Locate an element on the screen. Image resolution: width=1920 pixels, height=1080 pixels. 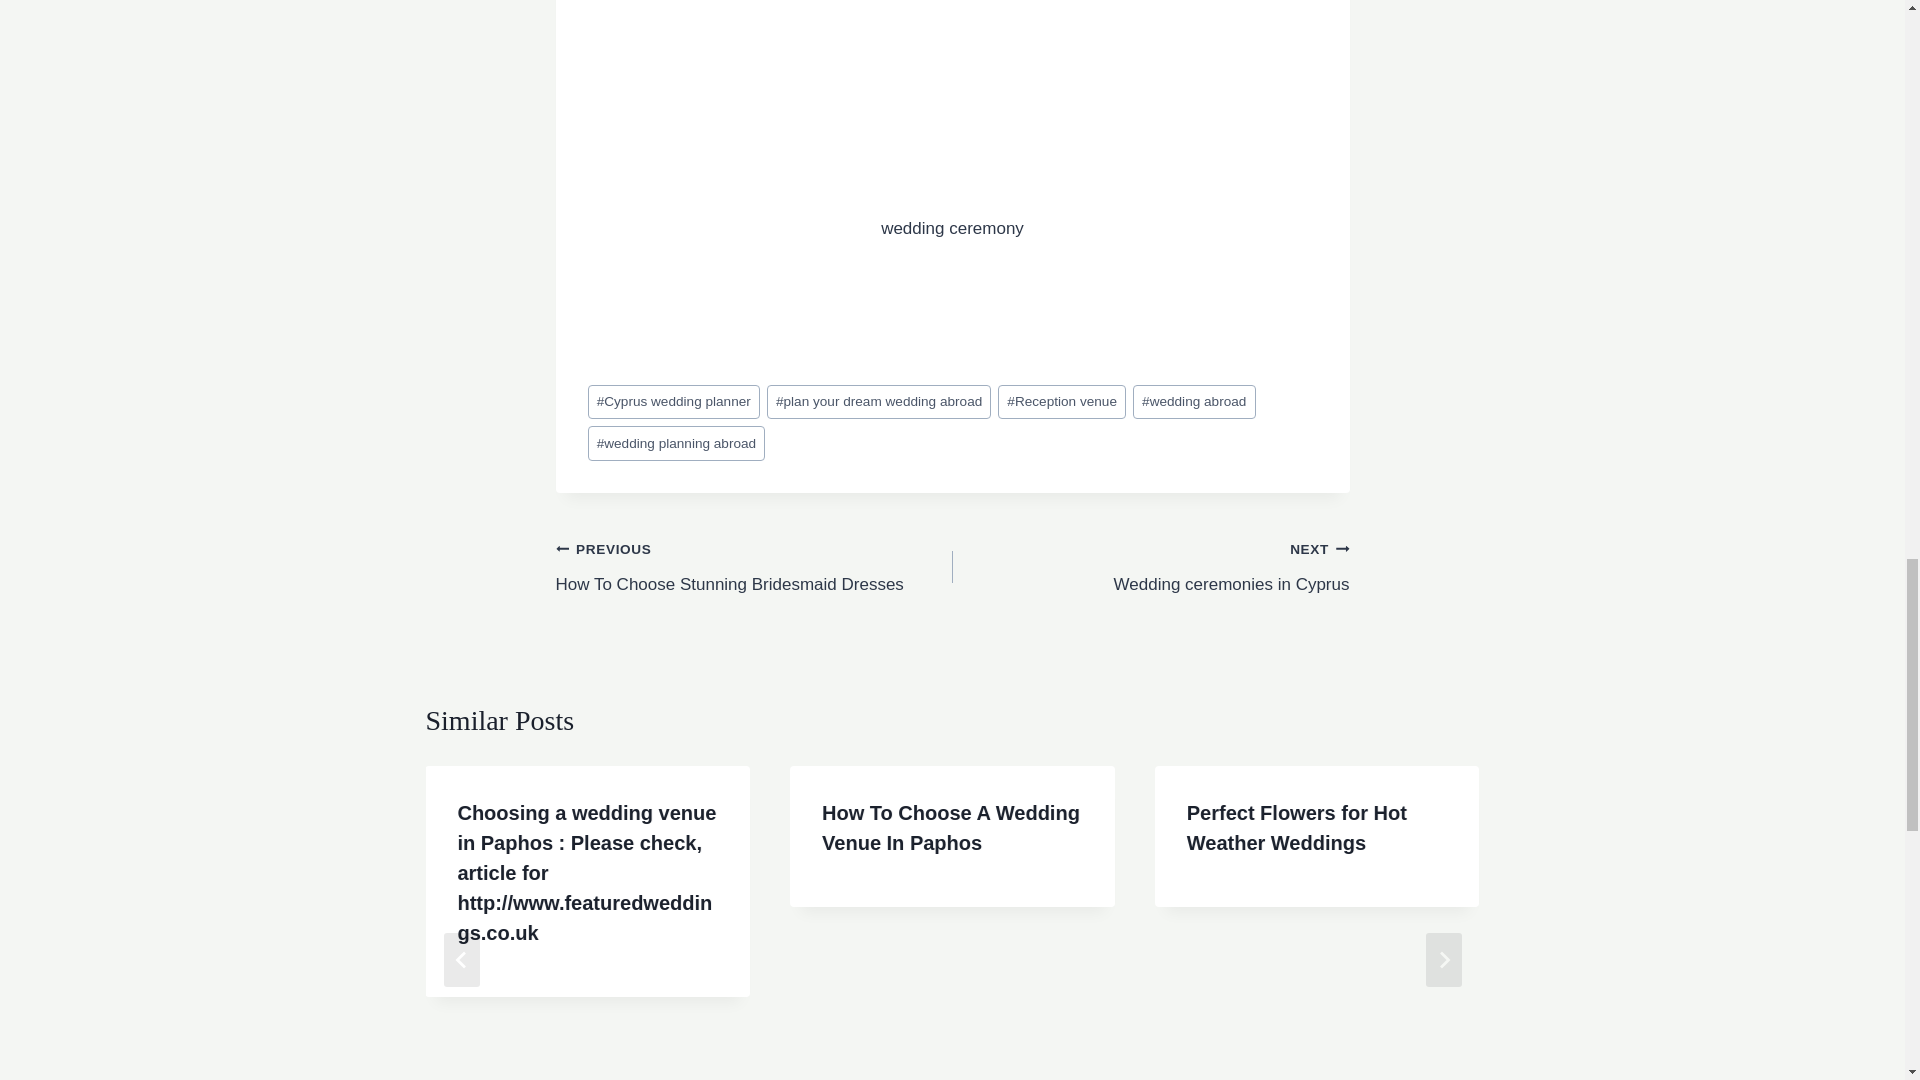
Cyprus wedding planner is located at coordinates (674, 402).